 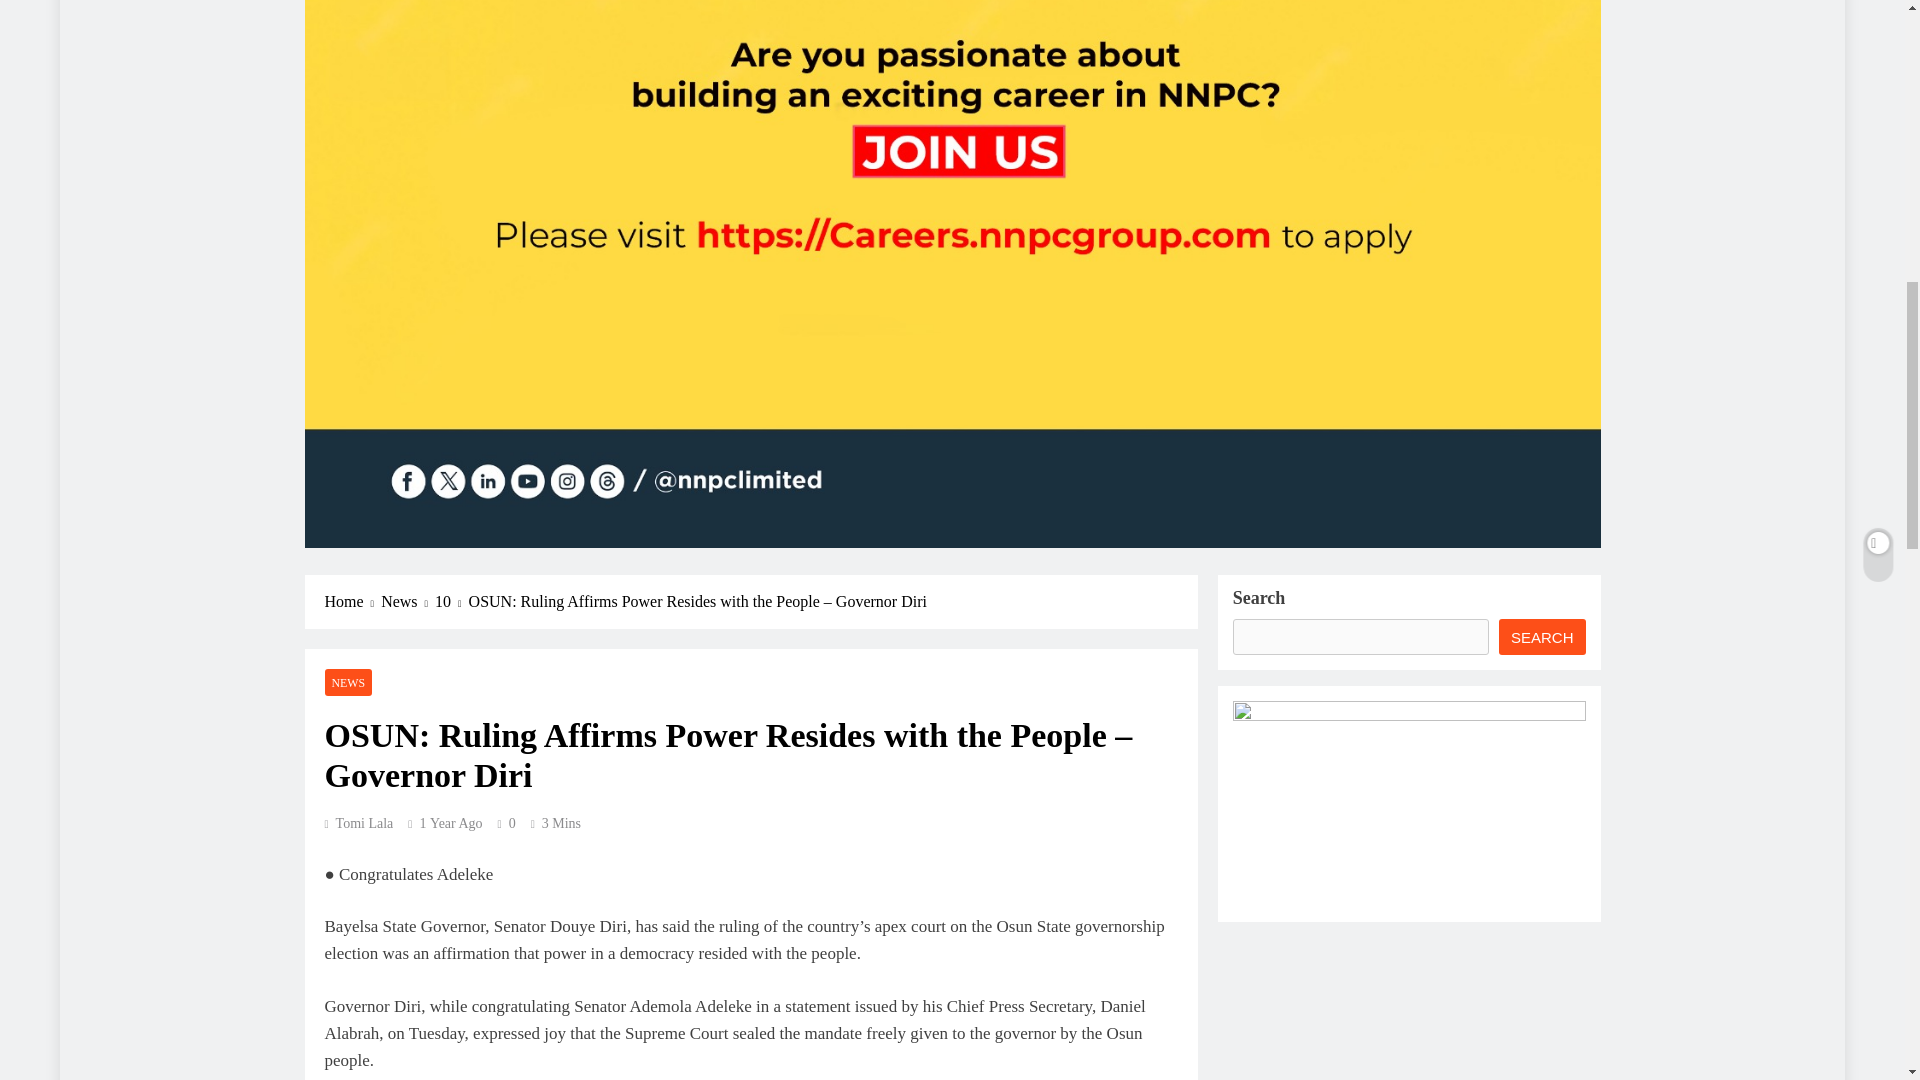 I want to click on Home, so click(x=352, y=602).